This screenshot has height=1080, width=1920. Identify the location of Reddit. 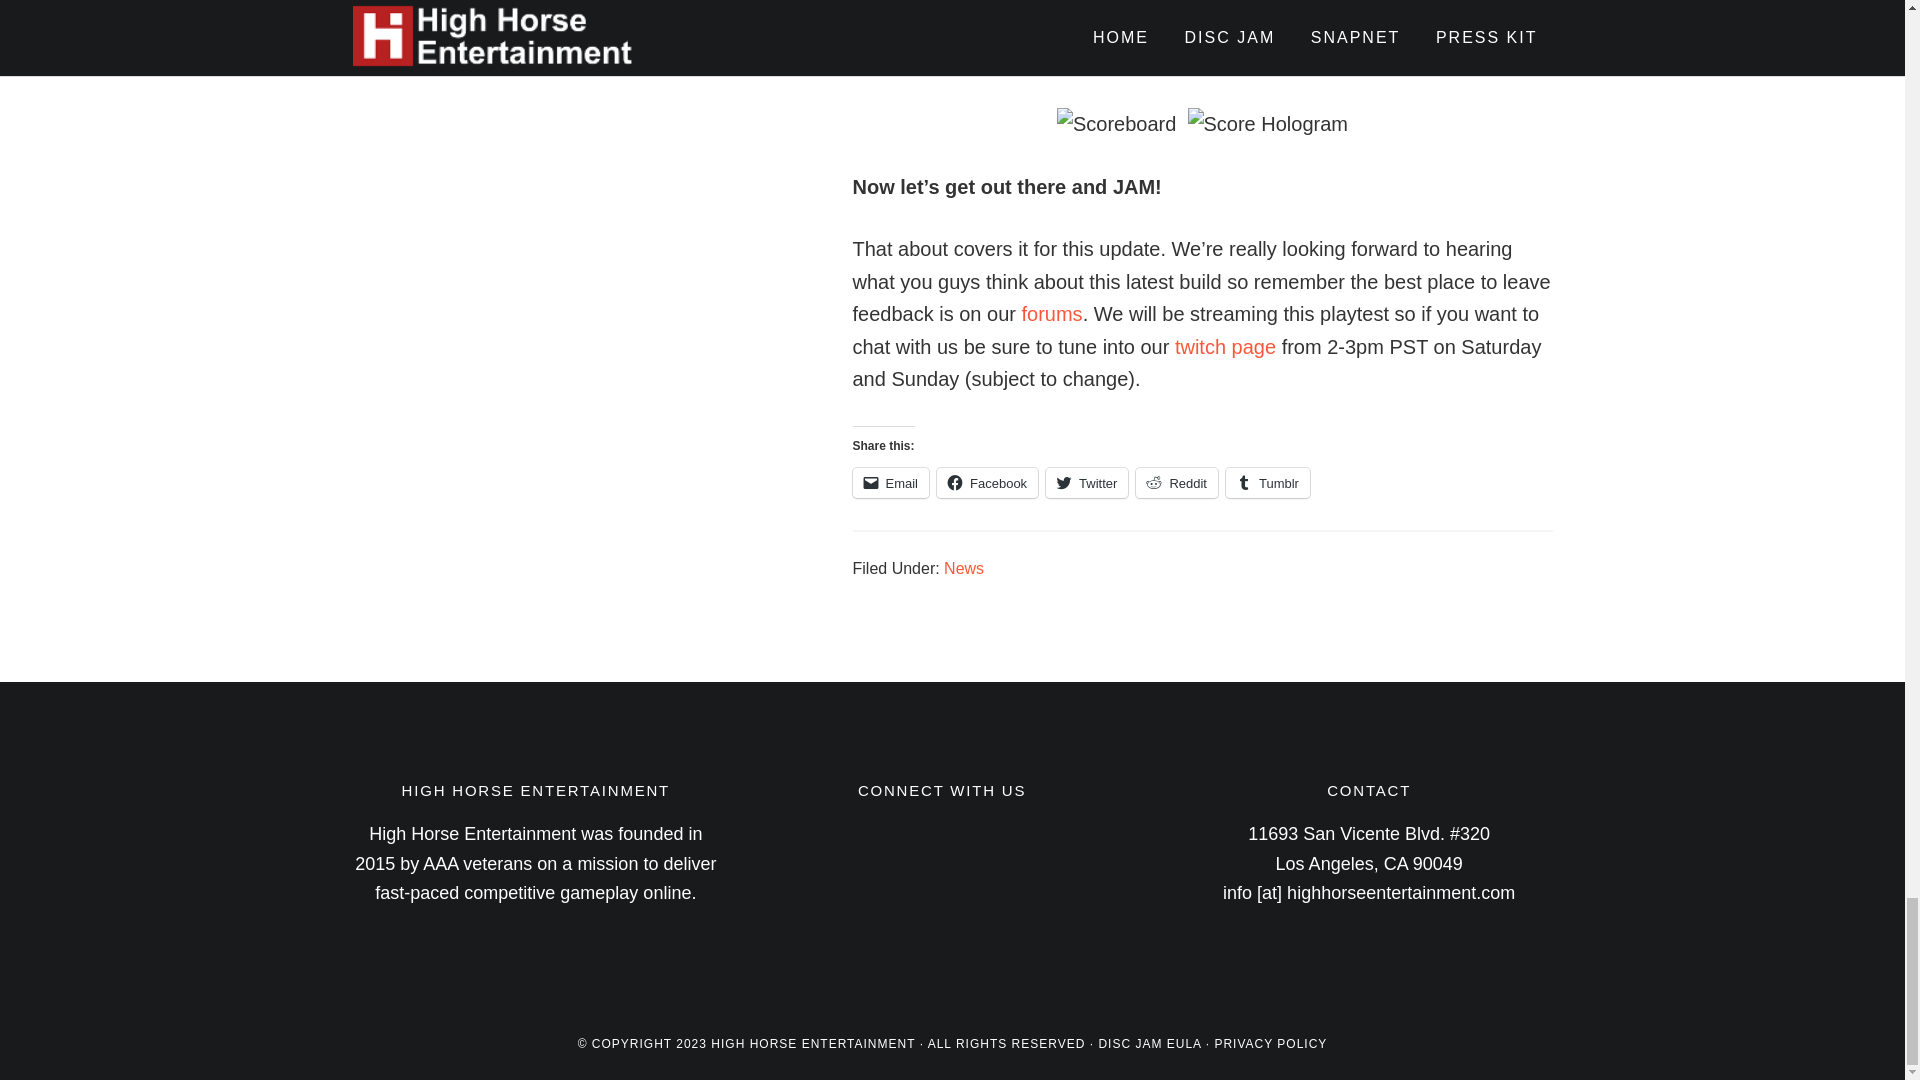
(1176, 482).